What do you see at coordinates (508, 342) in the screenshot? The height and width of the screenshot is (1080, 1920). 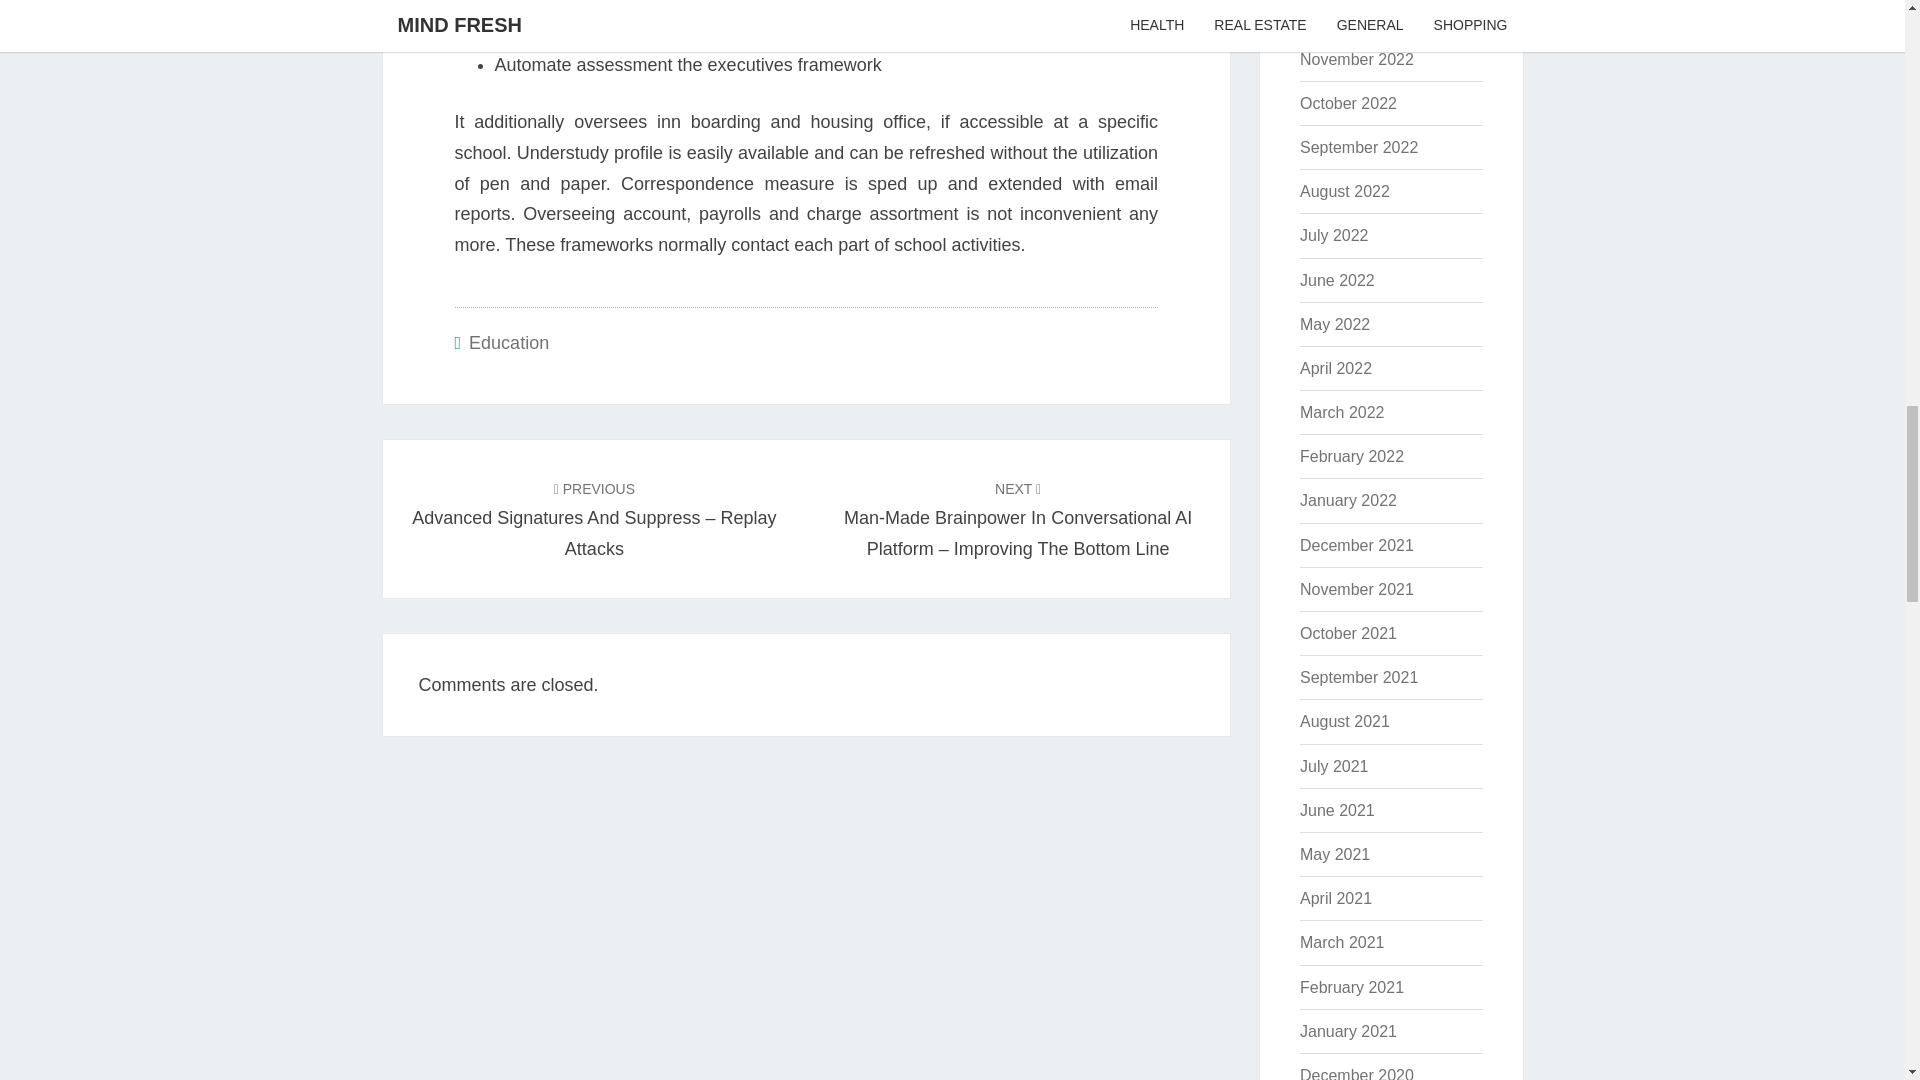 I see `Education` at bounding box center [508, 342].